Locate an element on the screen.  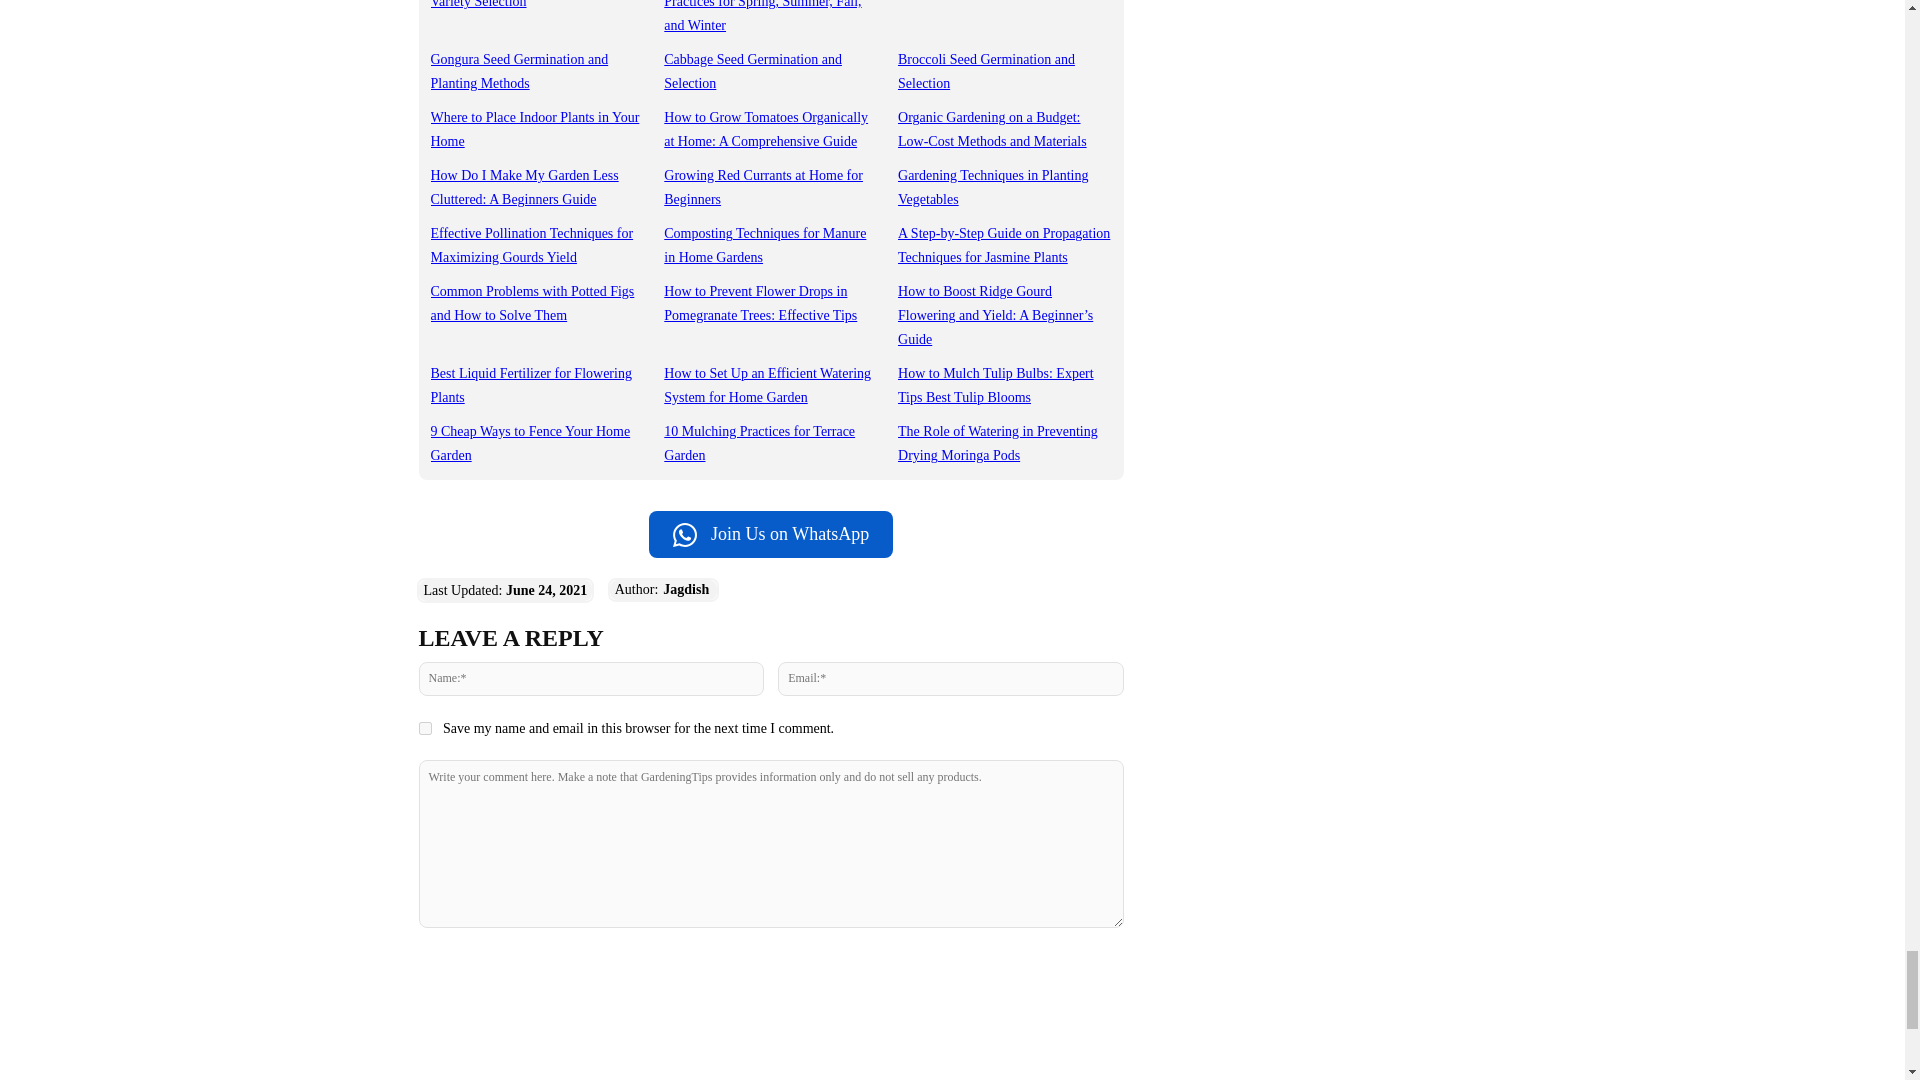
Join Us on WhatsApp is located at coordinates (770, 534).